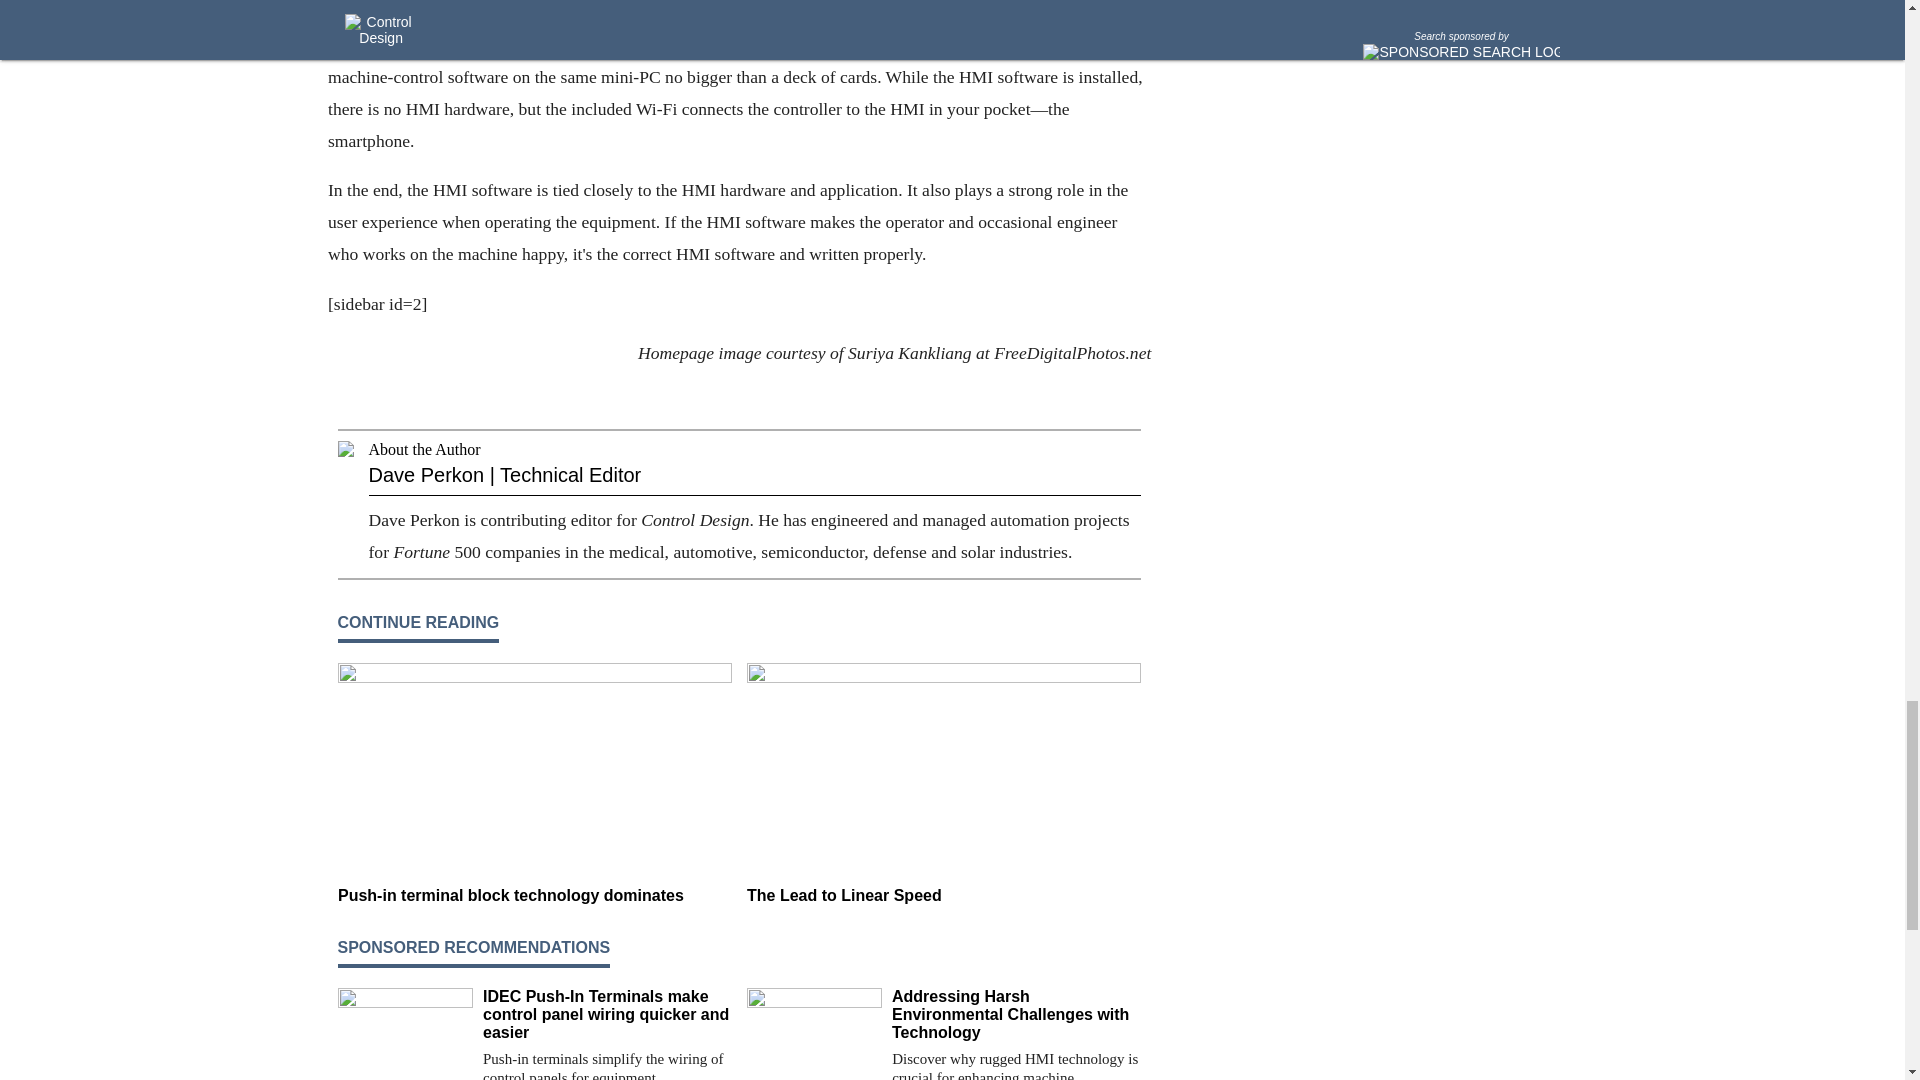 This screenshot has width=1920, height=1080. I want to click on Addressing Harsh Environmental Challenges with Technology, so click(1016, 1015).